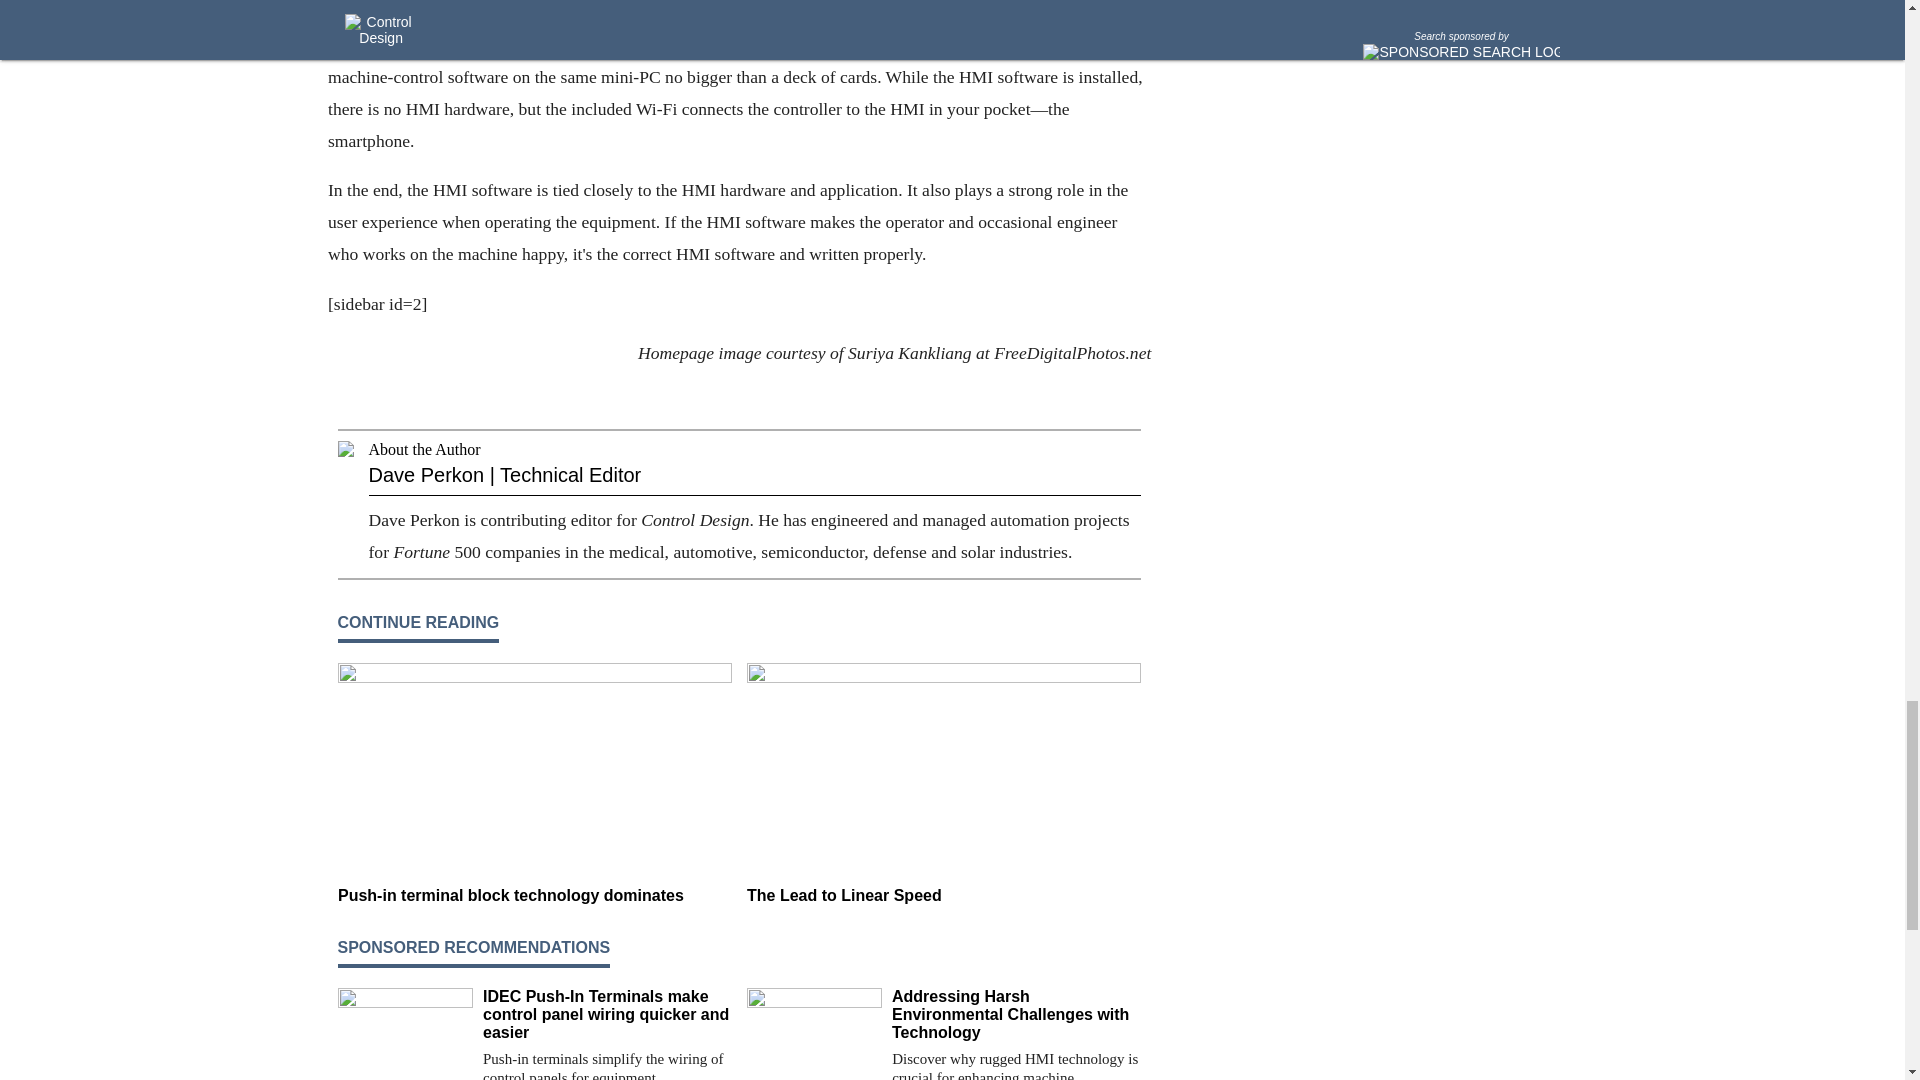 This screenshot has width=1920, height=1080. I want to click on Addressing Harsh Environmental Challenges with Technology, so click(1016, 1015).